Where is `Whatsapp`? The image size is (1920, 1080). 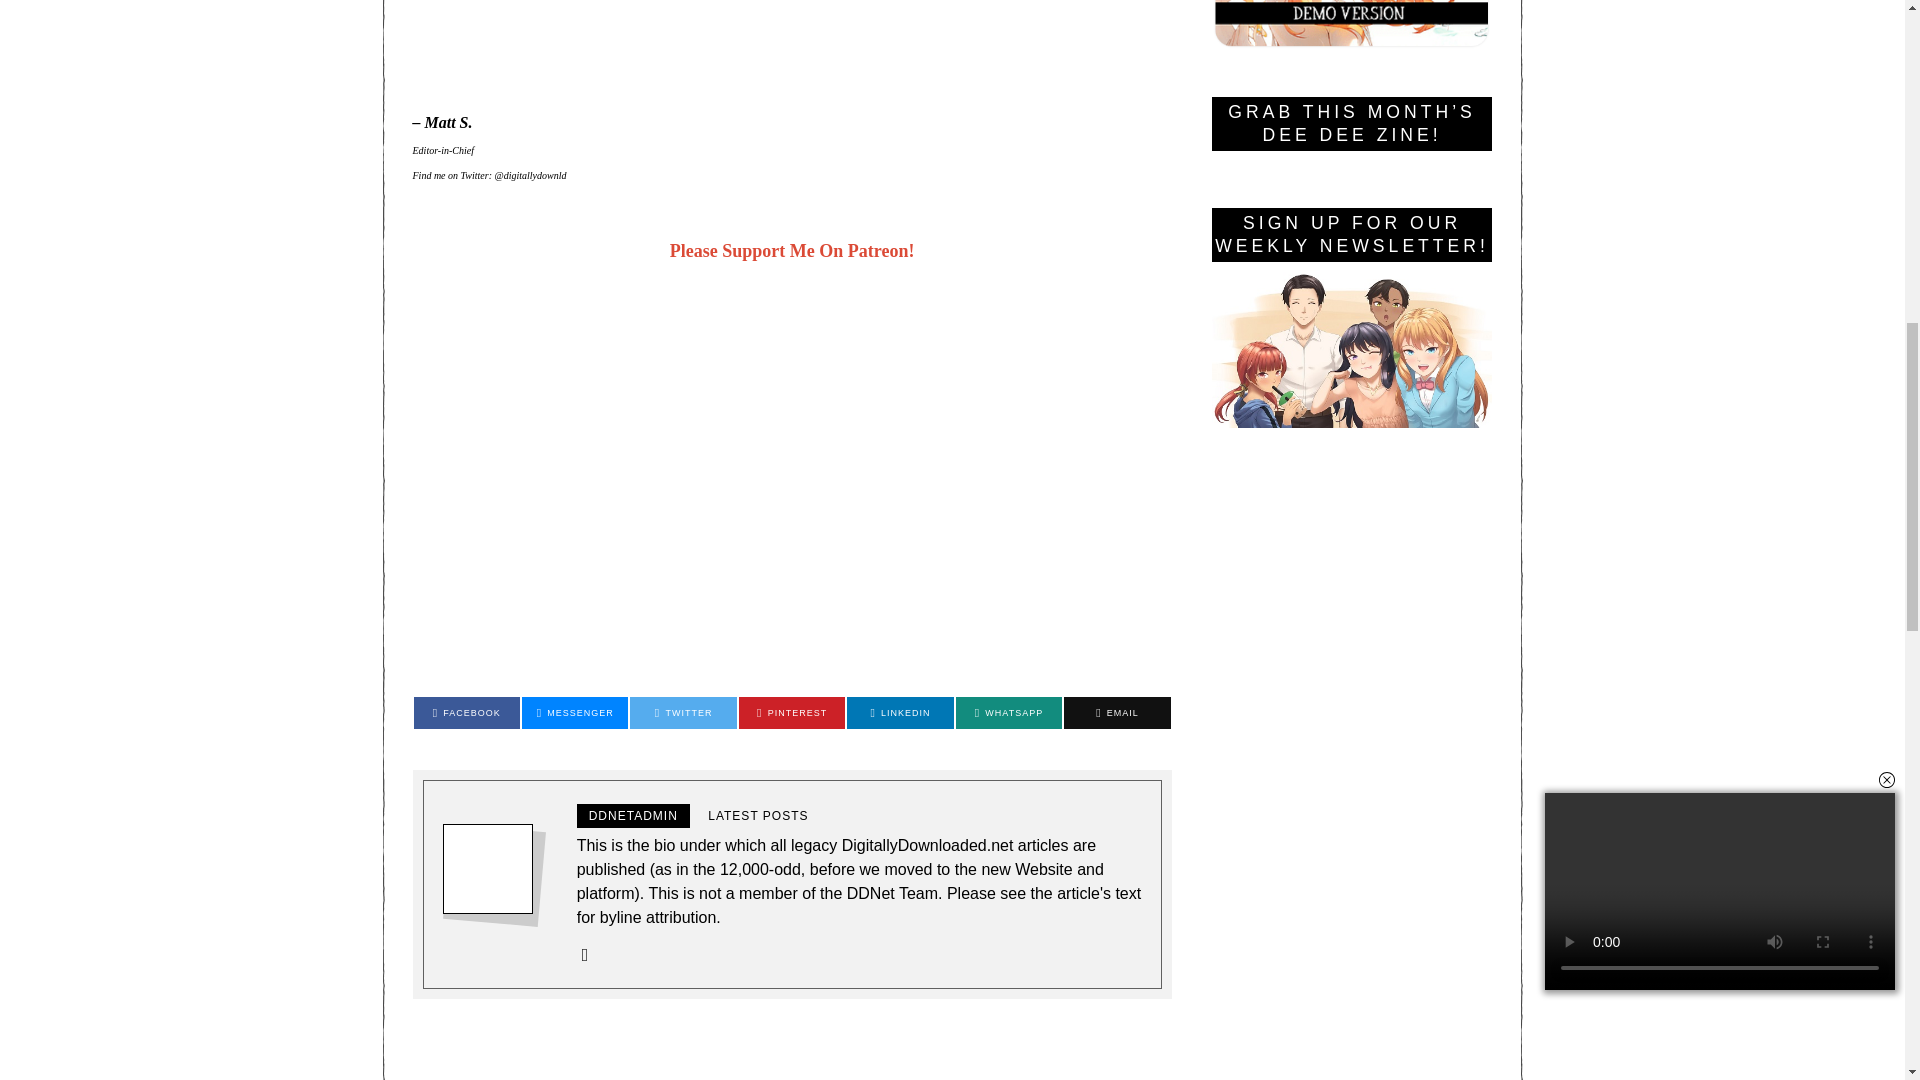 Whatsapp is located at coordinates (1008, 712).